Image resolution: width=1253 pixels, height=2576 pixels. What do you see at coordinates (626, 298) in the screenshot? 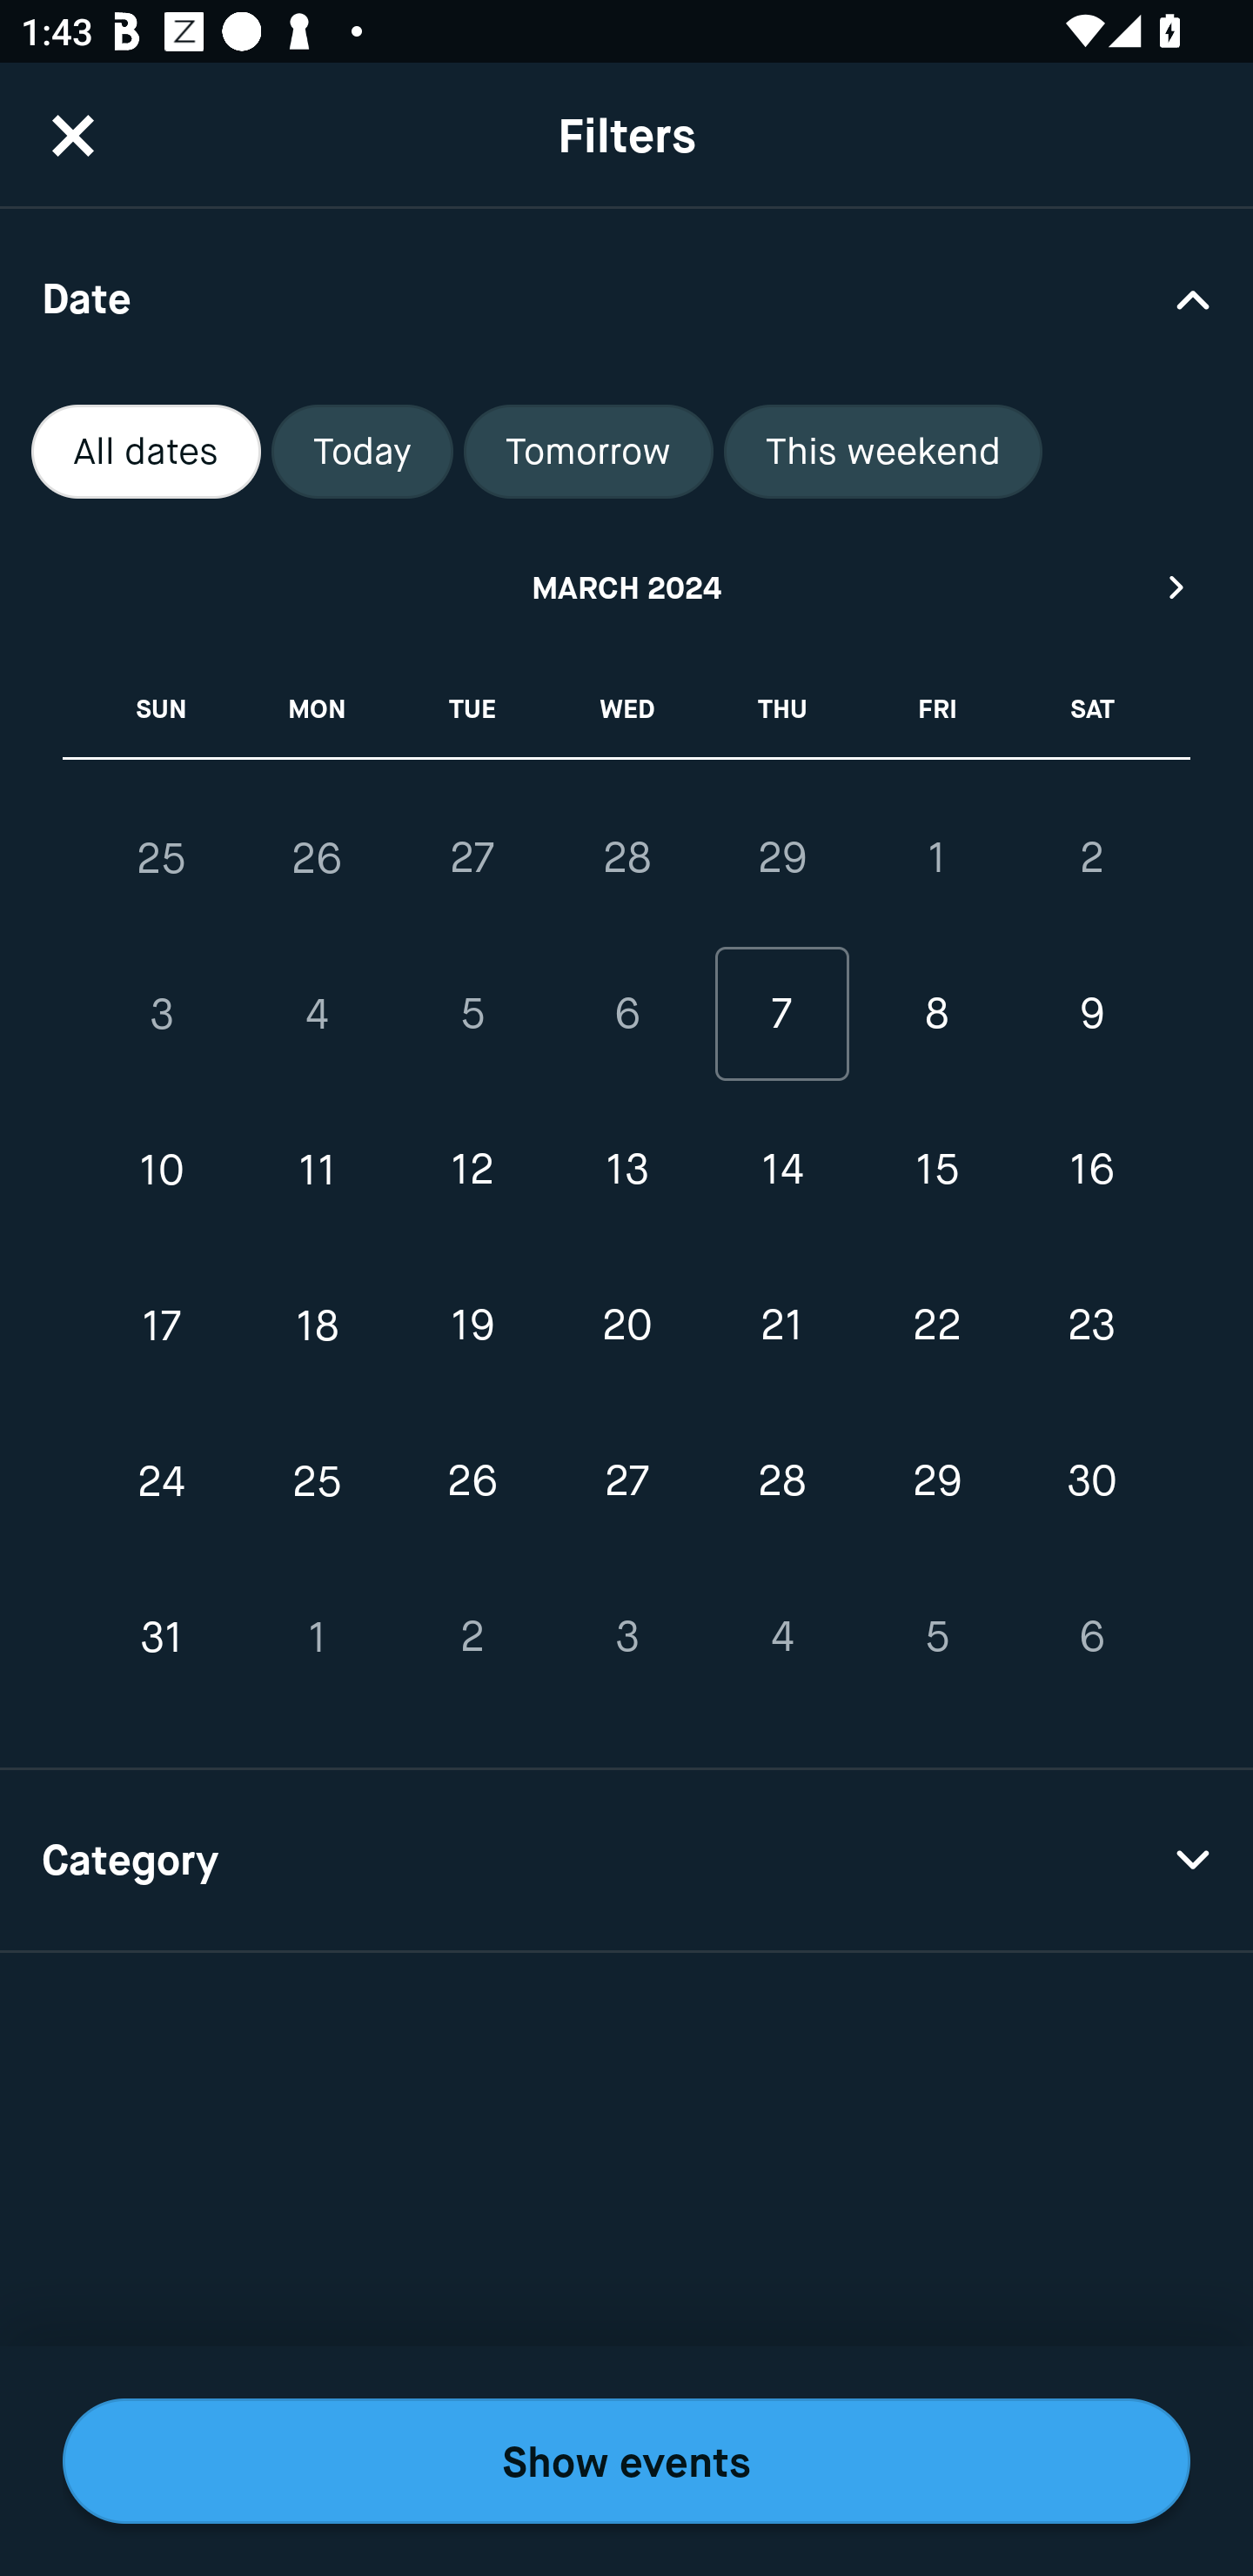
I see `Date Drop Down Arrow` at bounding box center [626, 298].